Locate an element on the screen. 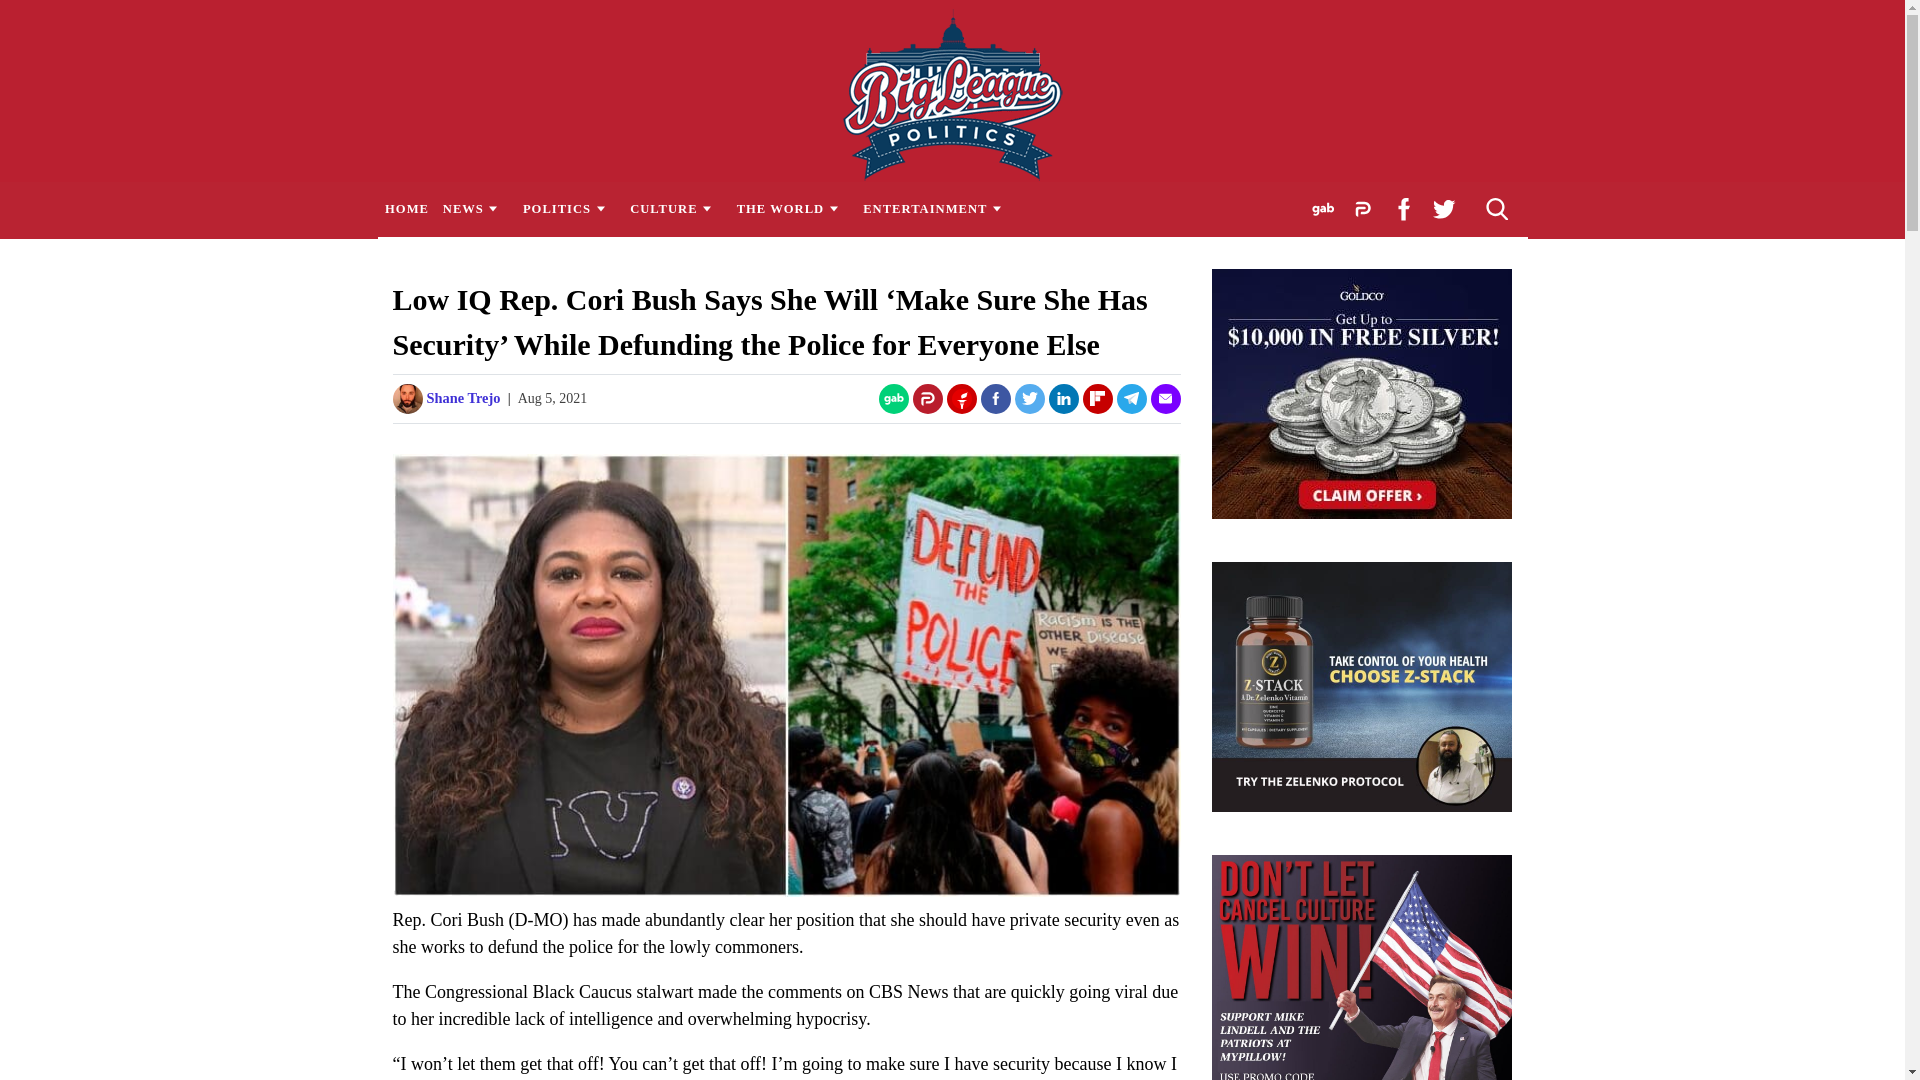  NEWS is located at coordinates (474, 209).